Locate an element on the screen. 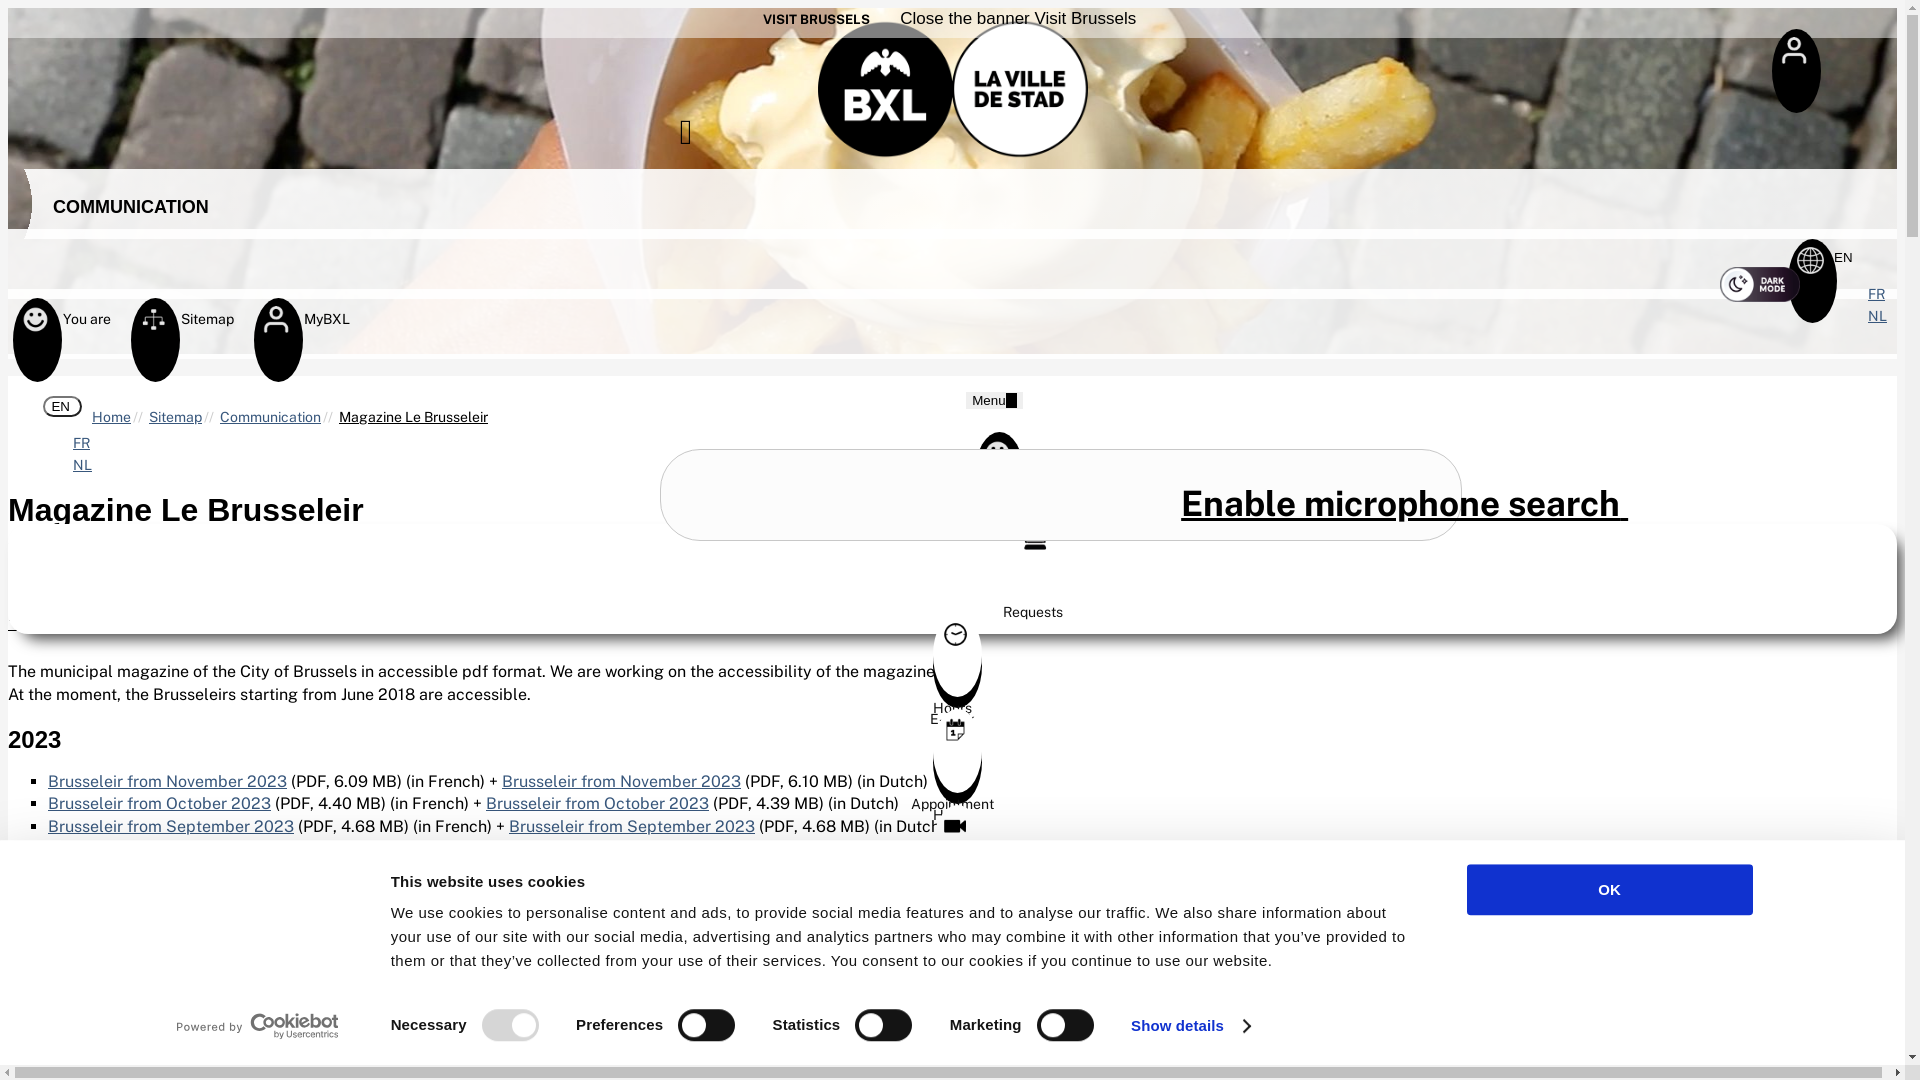  Brusseleir from October 2023 is located at coordinates (598, 804).